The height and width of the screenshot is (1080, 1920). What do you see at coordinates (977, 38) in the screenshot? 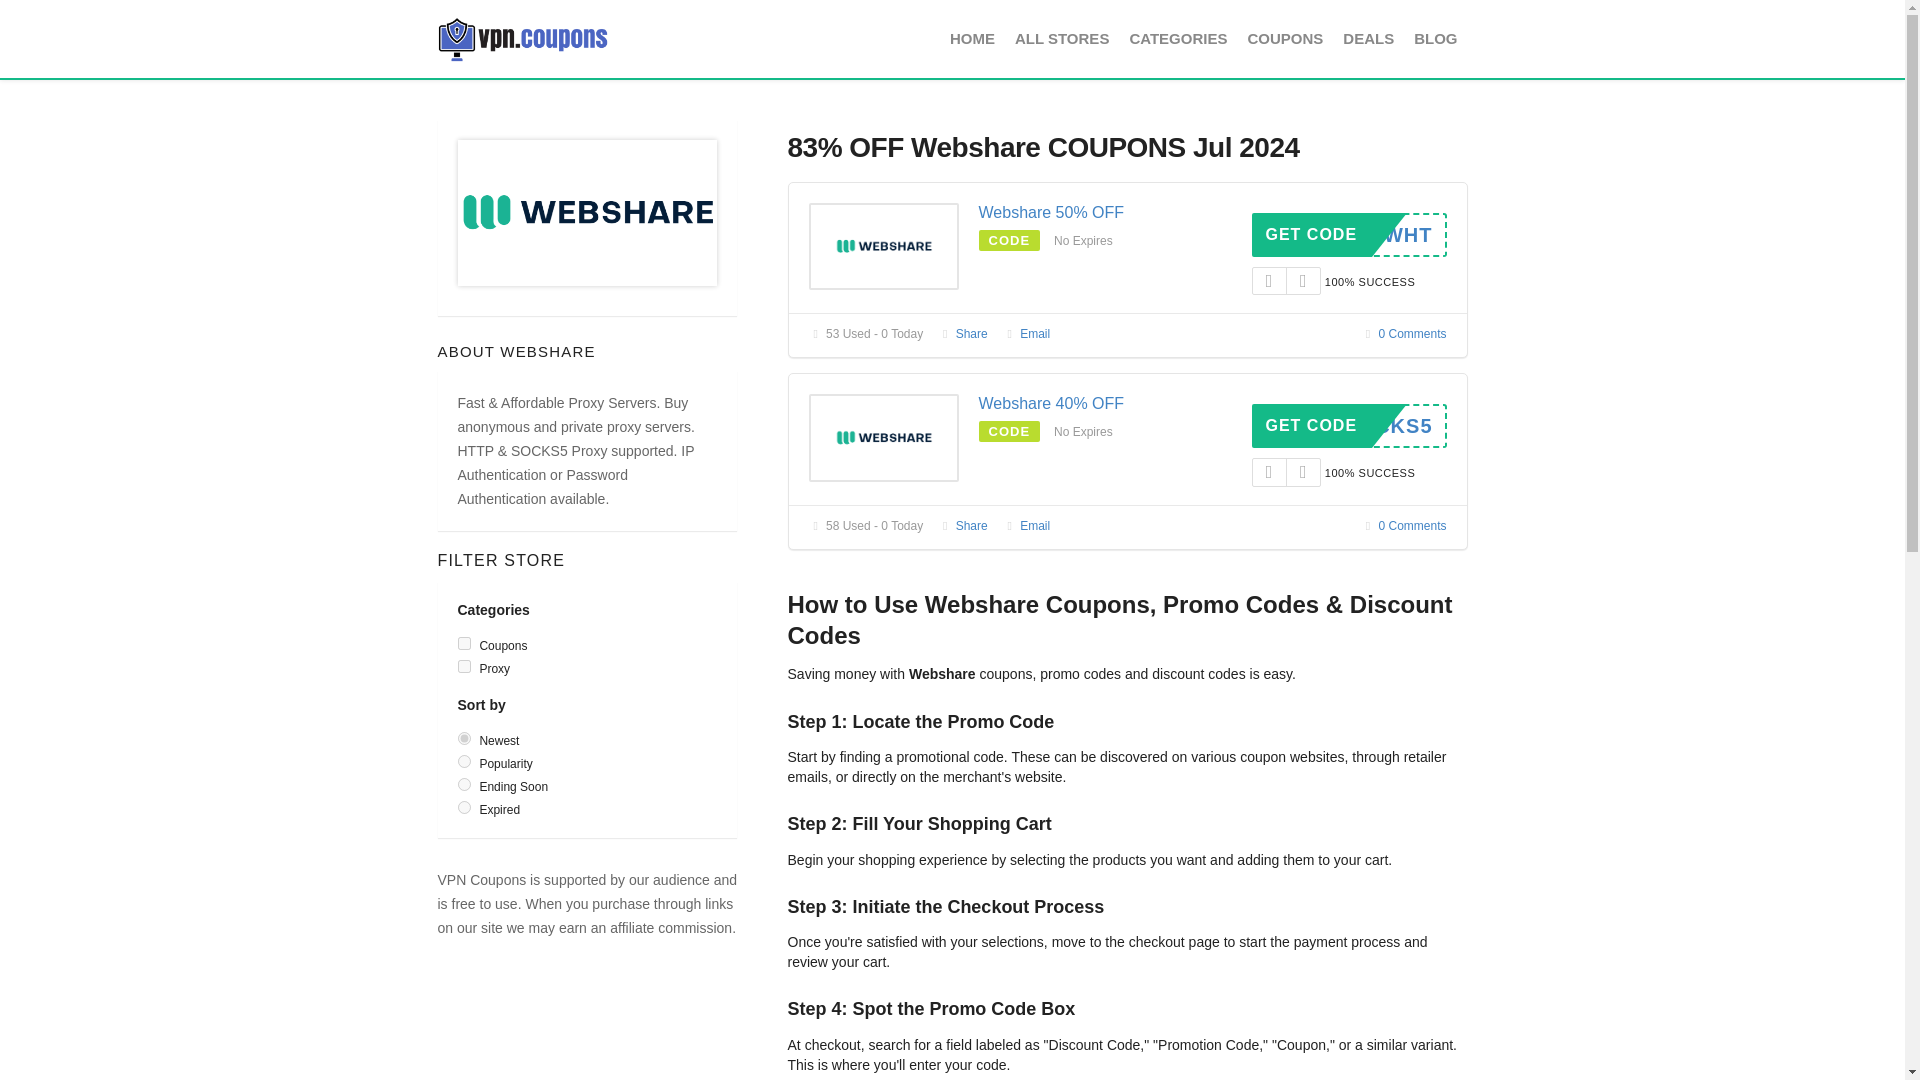
I see `HOME` at bounding box center [977, 38].